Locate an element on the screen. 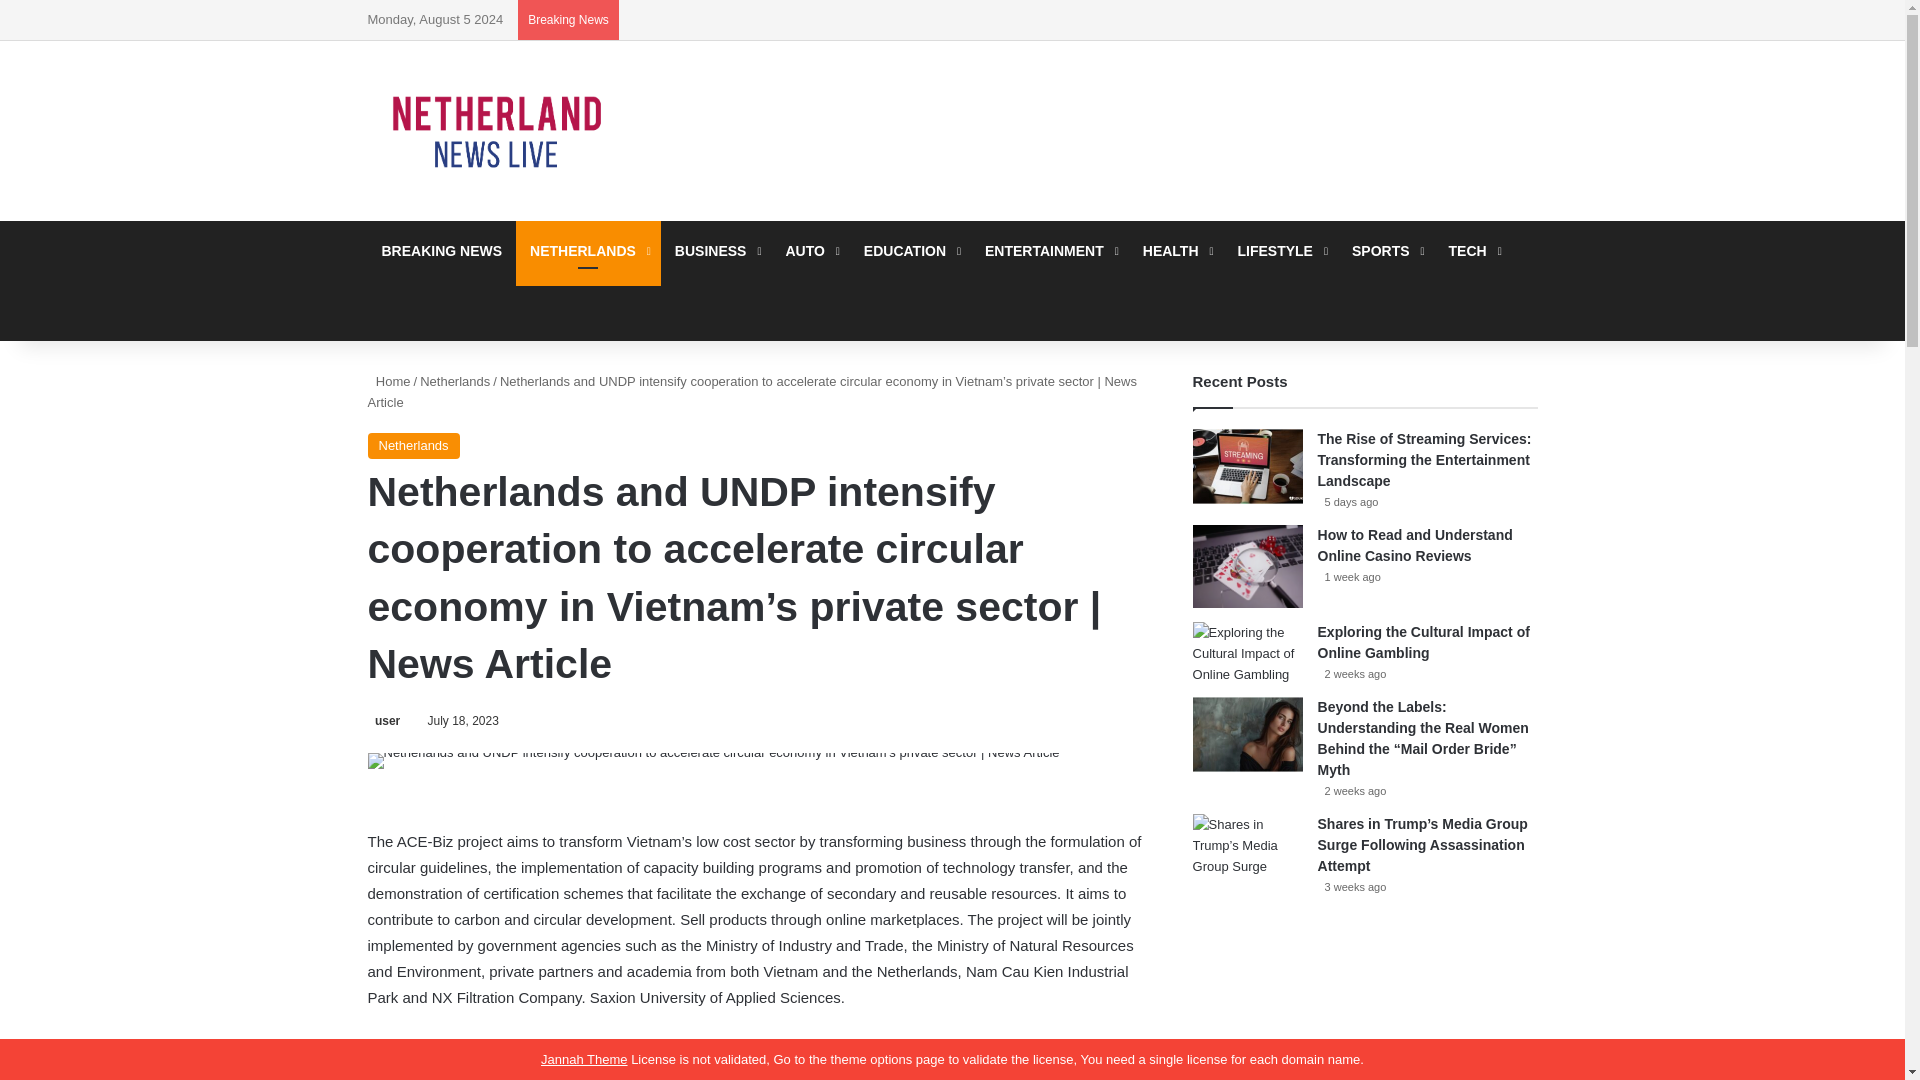 The width and height of the screenshot is (1920, 1080). NETHERLANDS is located at coordinates (588, 250).